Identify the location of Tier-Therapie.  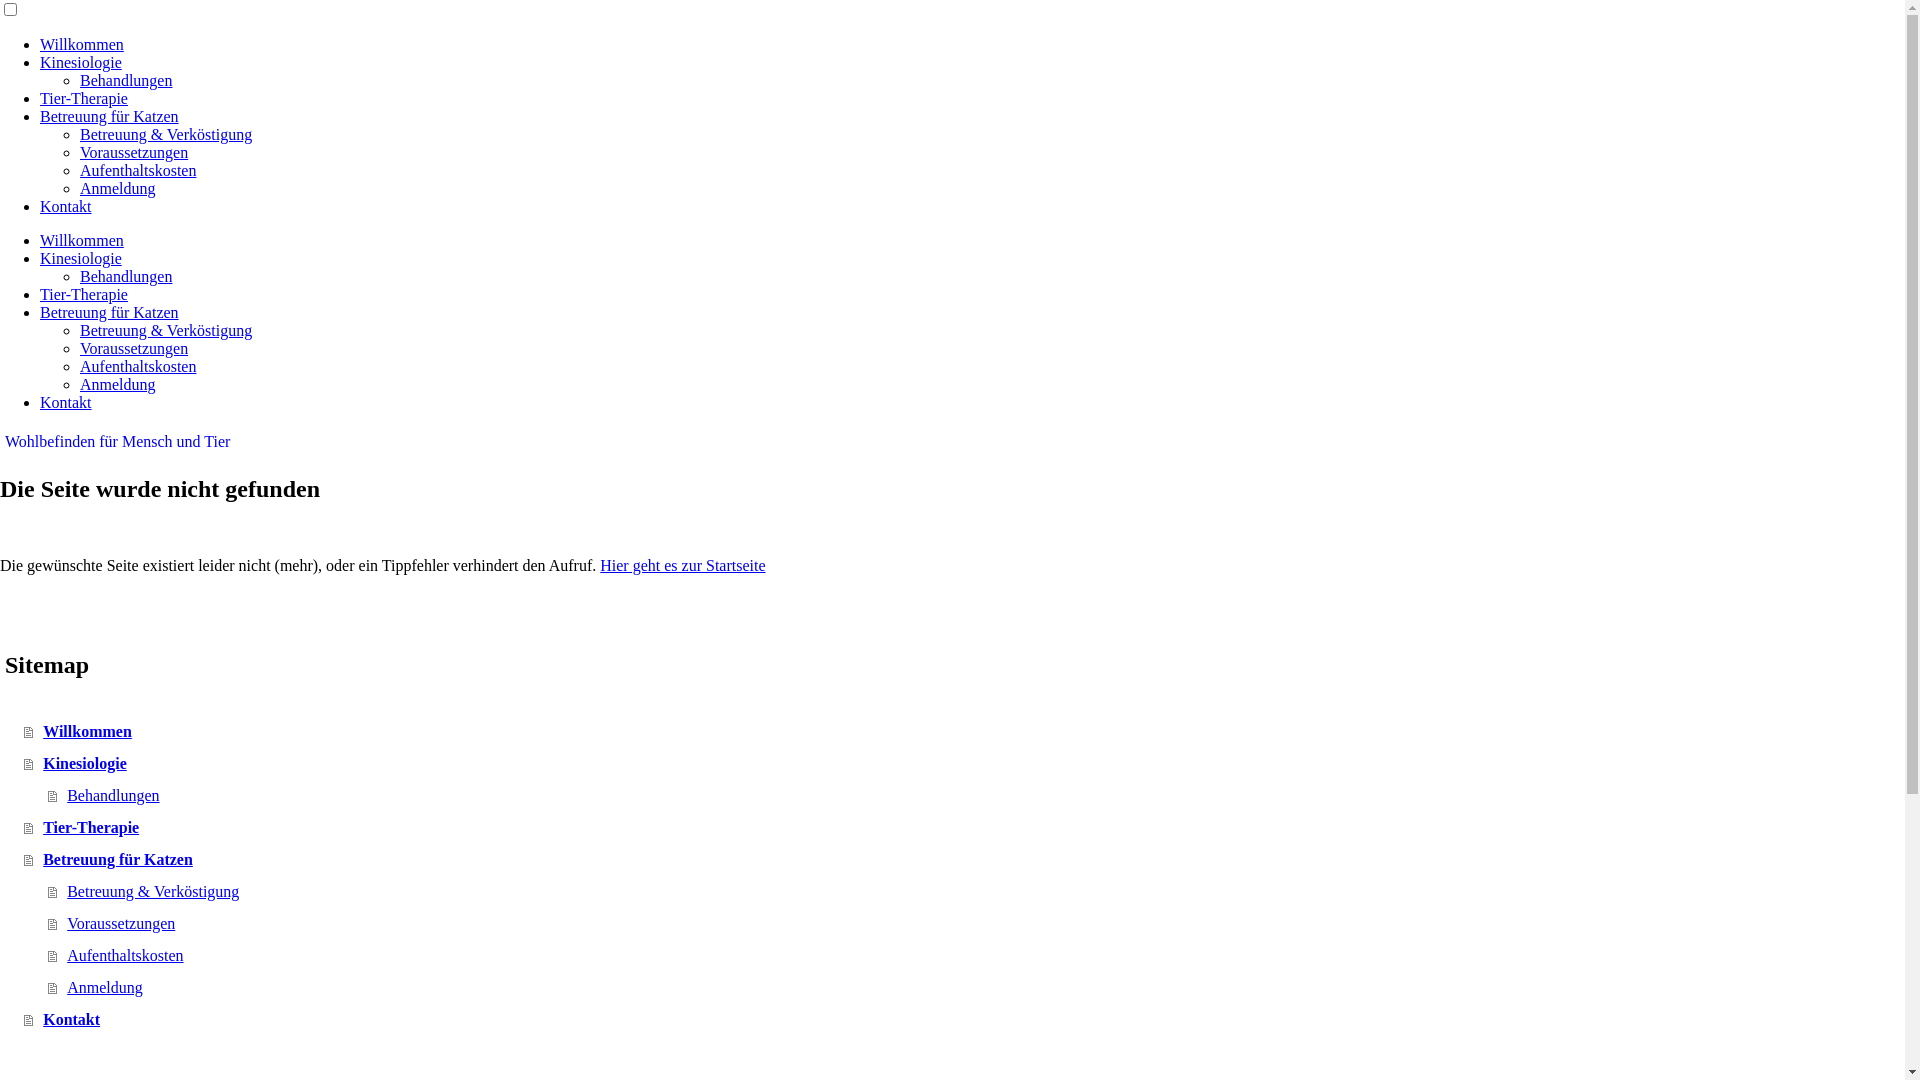
(964, 828).